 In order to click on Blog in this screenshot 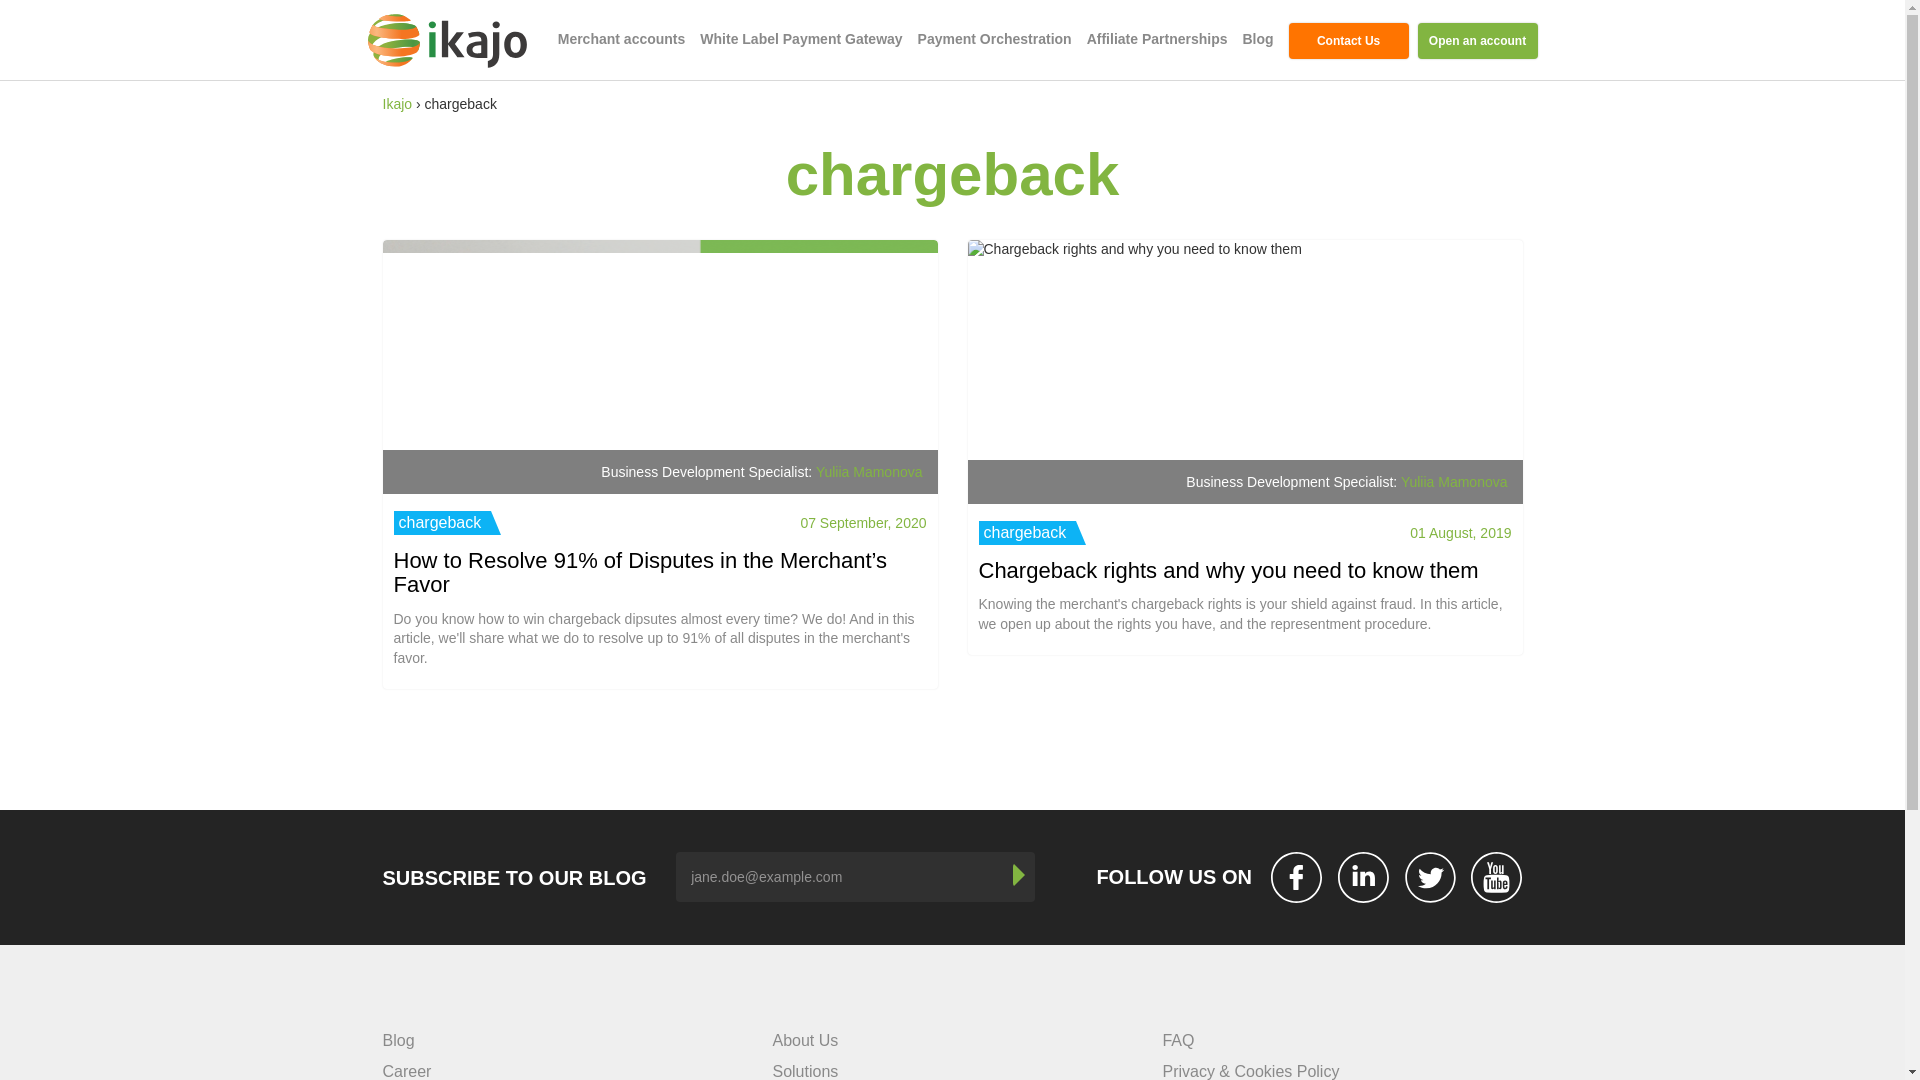, I will do `click(1257, 40)`.